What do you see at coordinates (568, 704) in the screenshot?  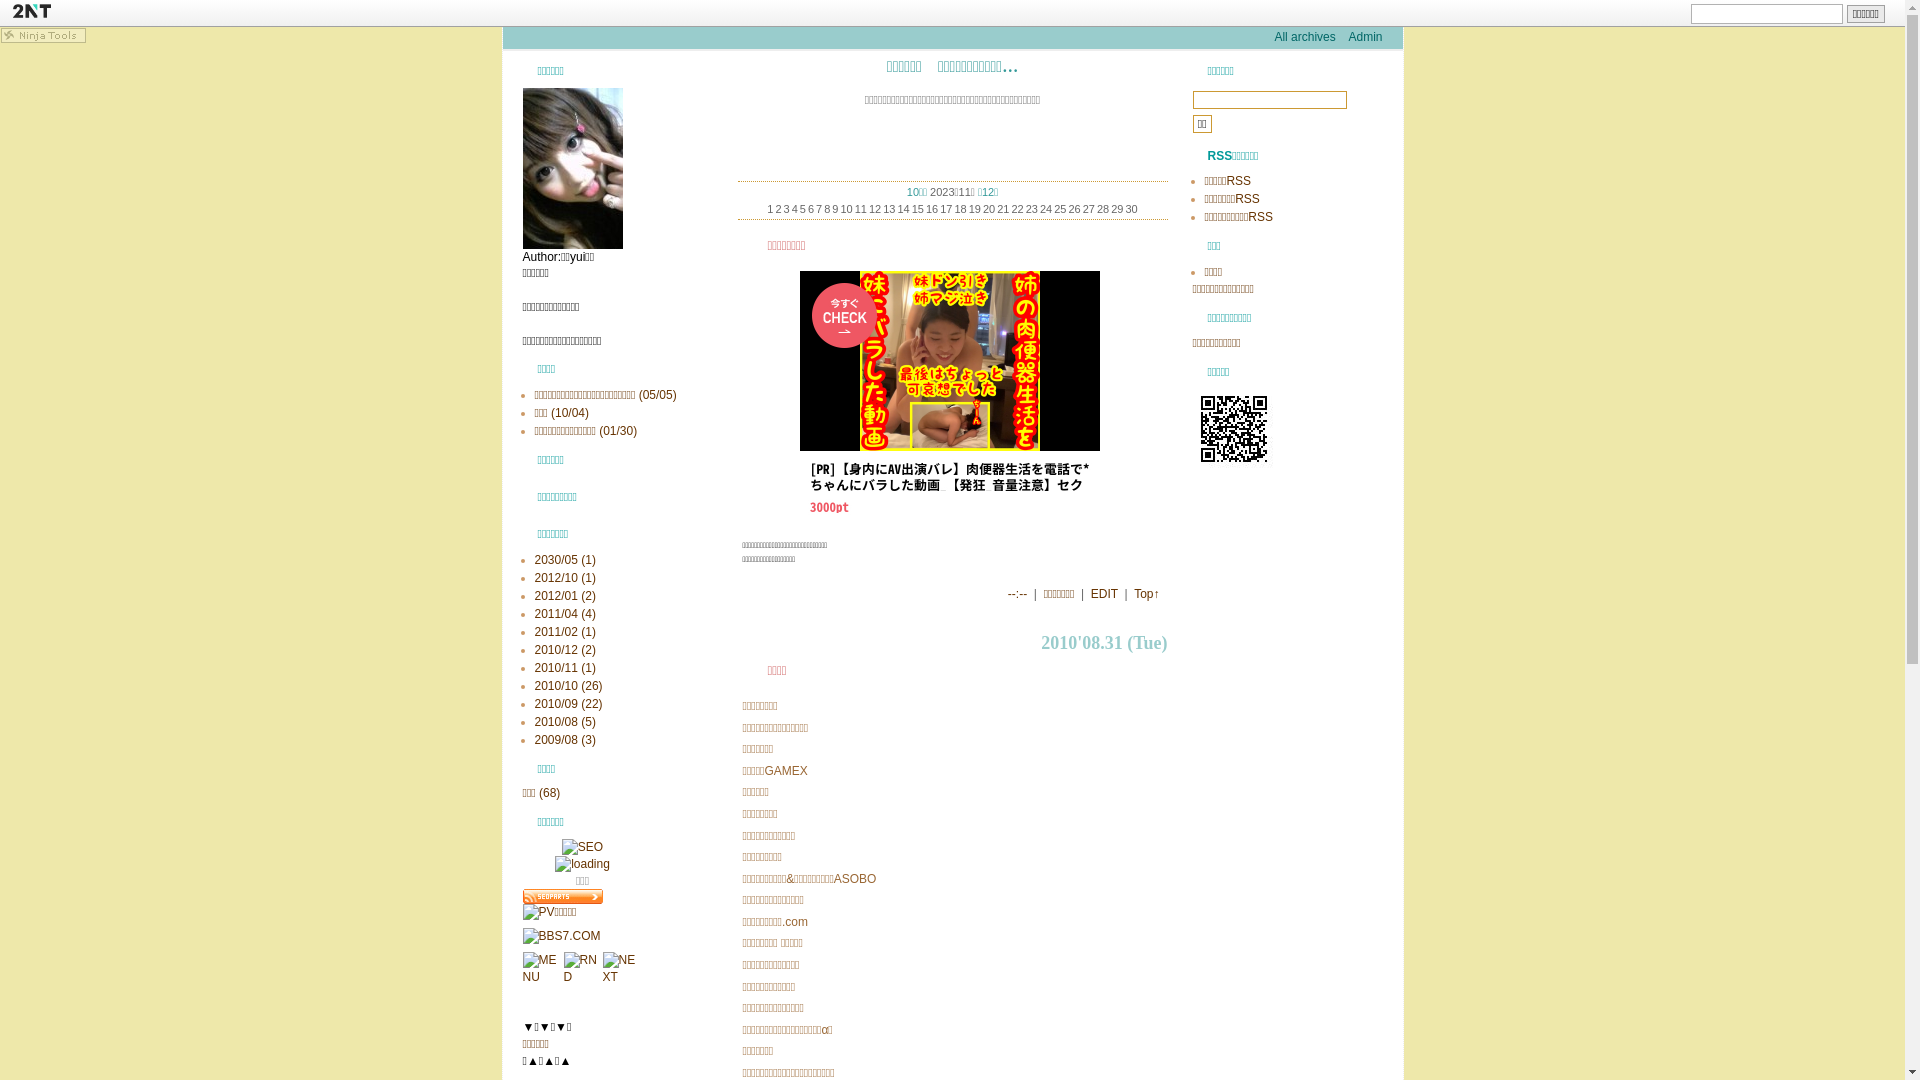 I see `2010/09 (22)` at bounding box center [568, 704].